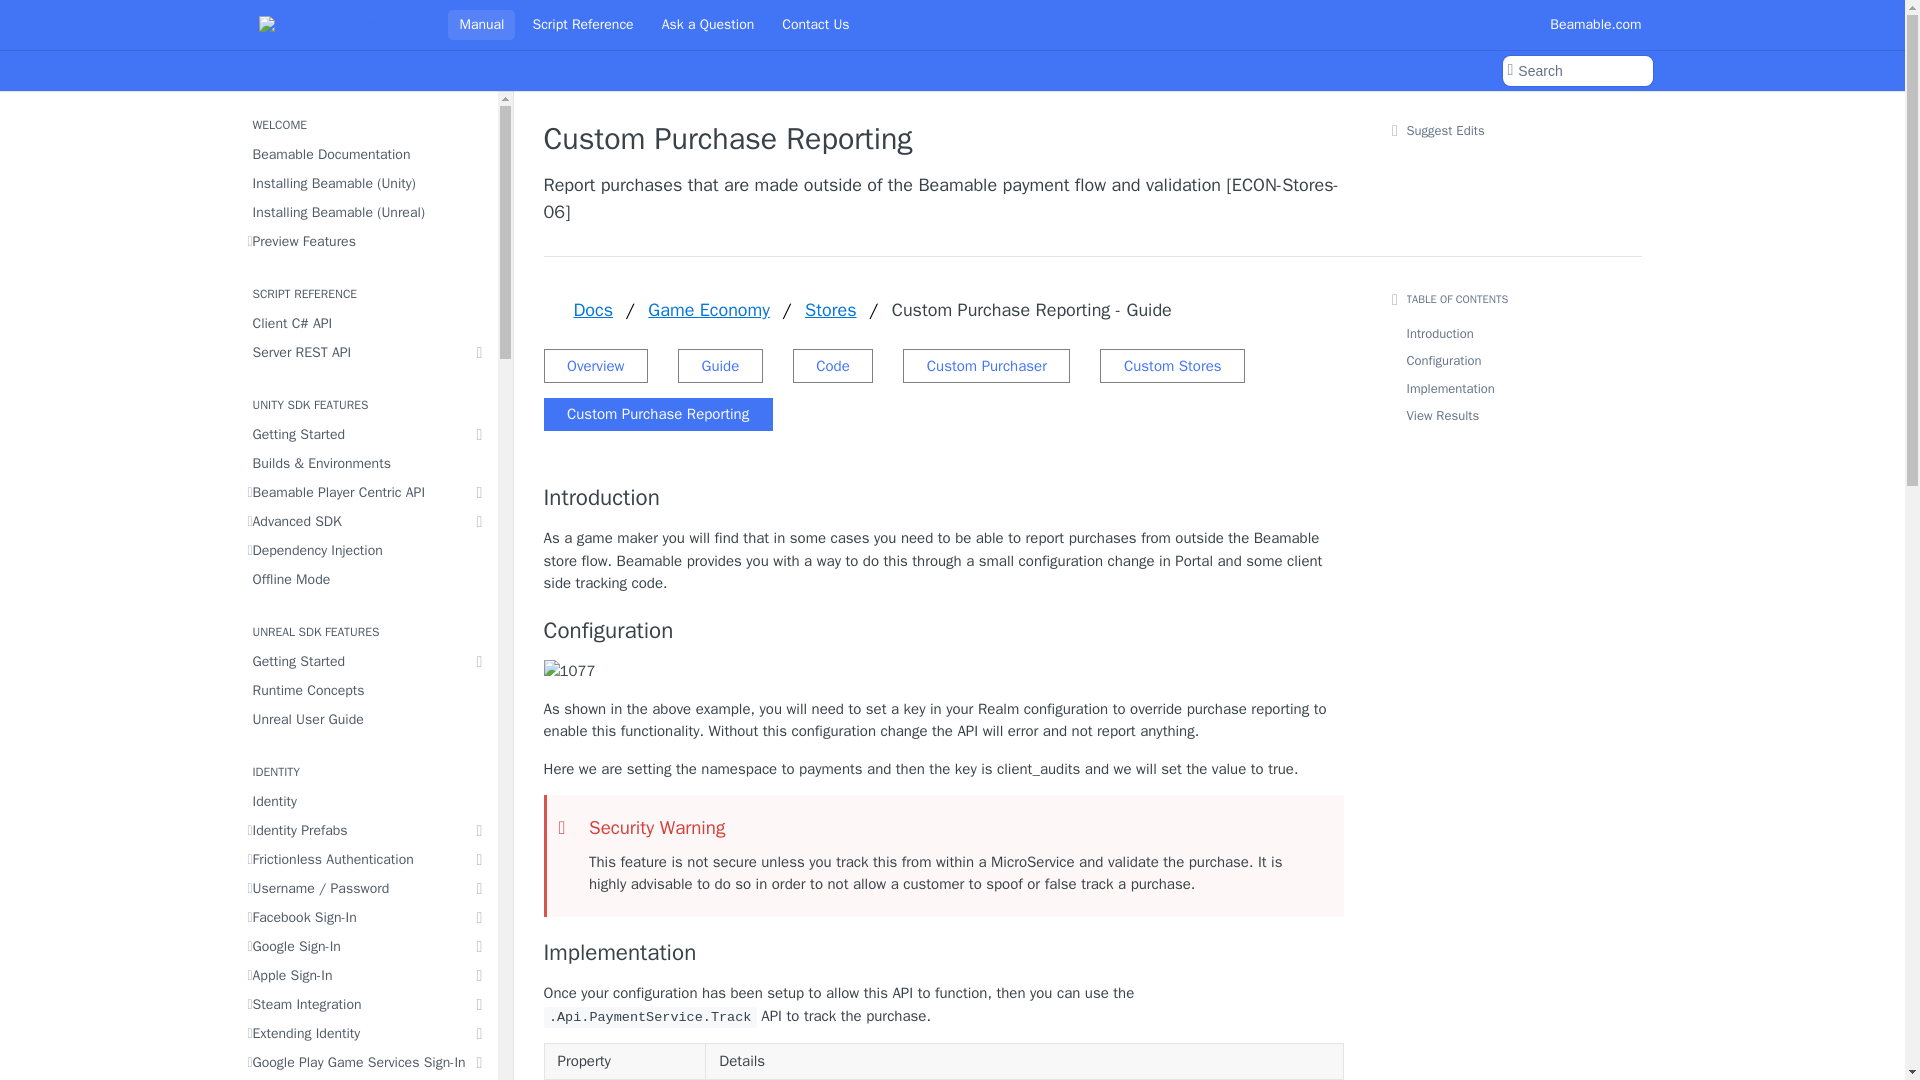 Image resolution: width=1920 pixels, height=1080 pixels. What do you see at coordinates (944, 630) in the screenshot?
I see `Configuration` at bounding box center [944, 630].